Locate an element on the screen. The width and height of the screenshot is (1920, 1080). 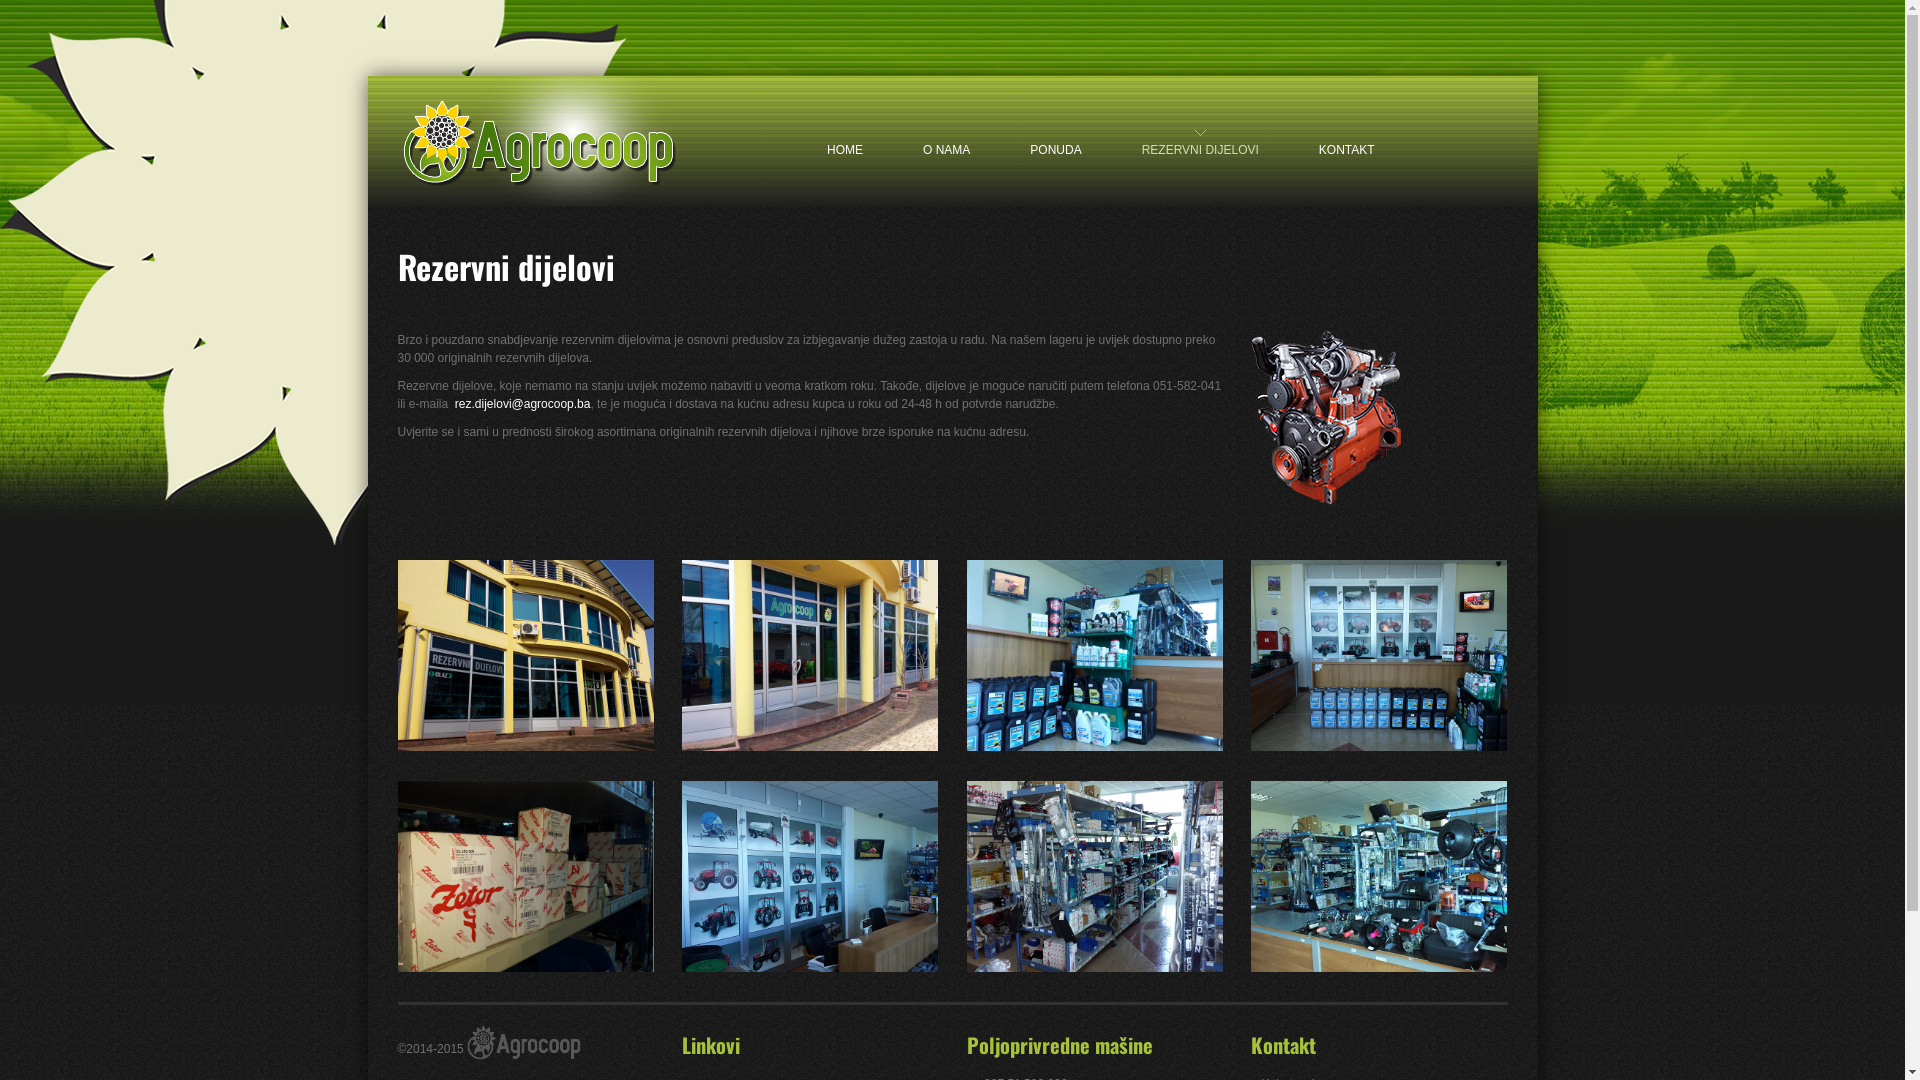
HOME is located at coordinates (845, 132).